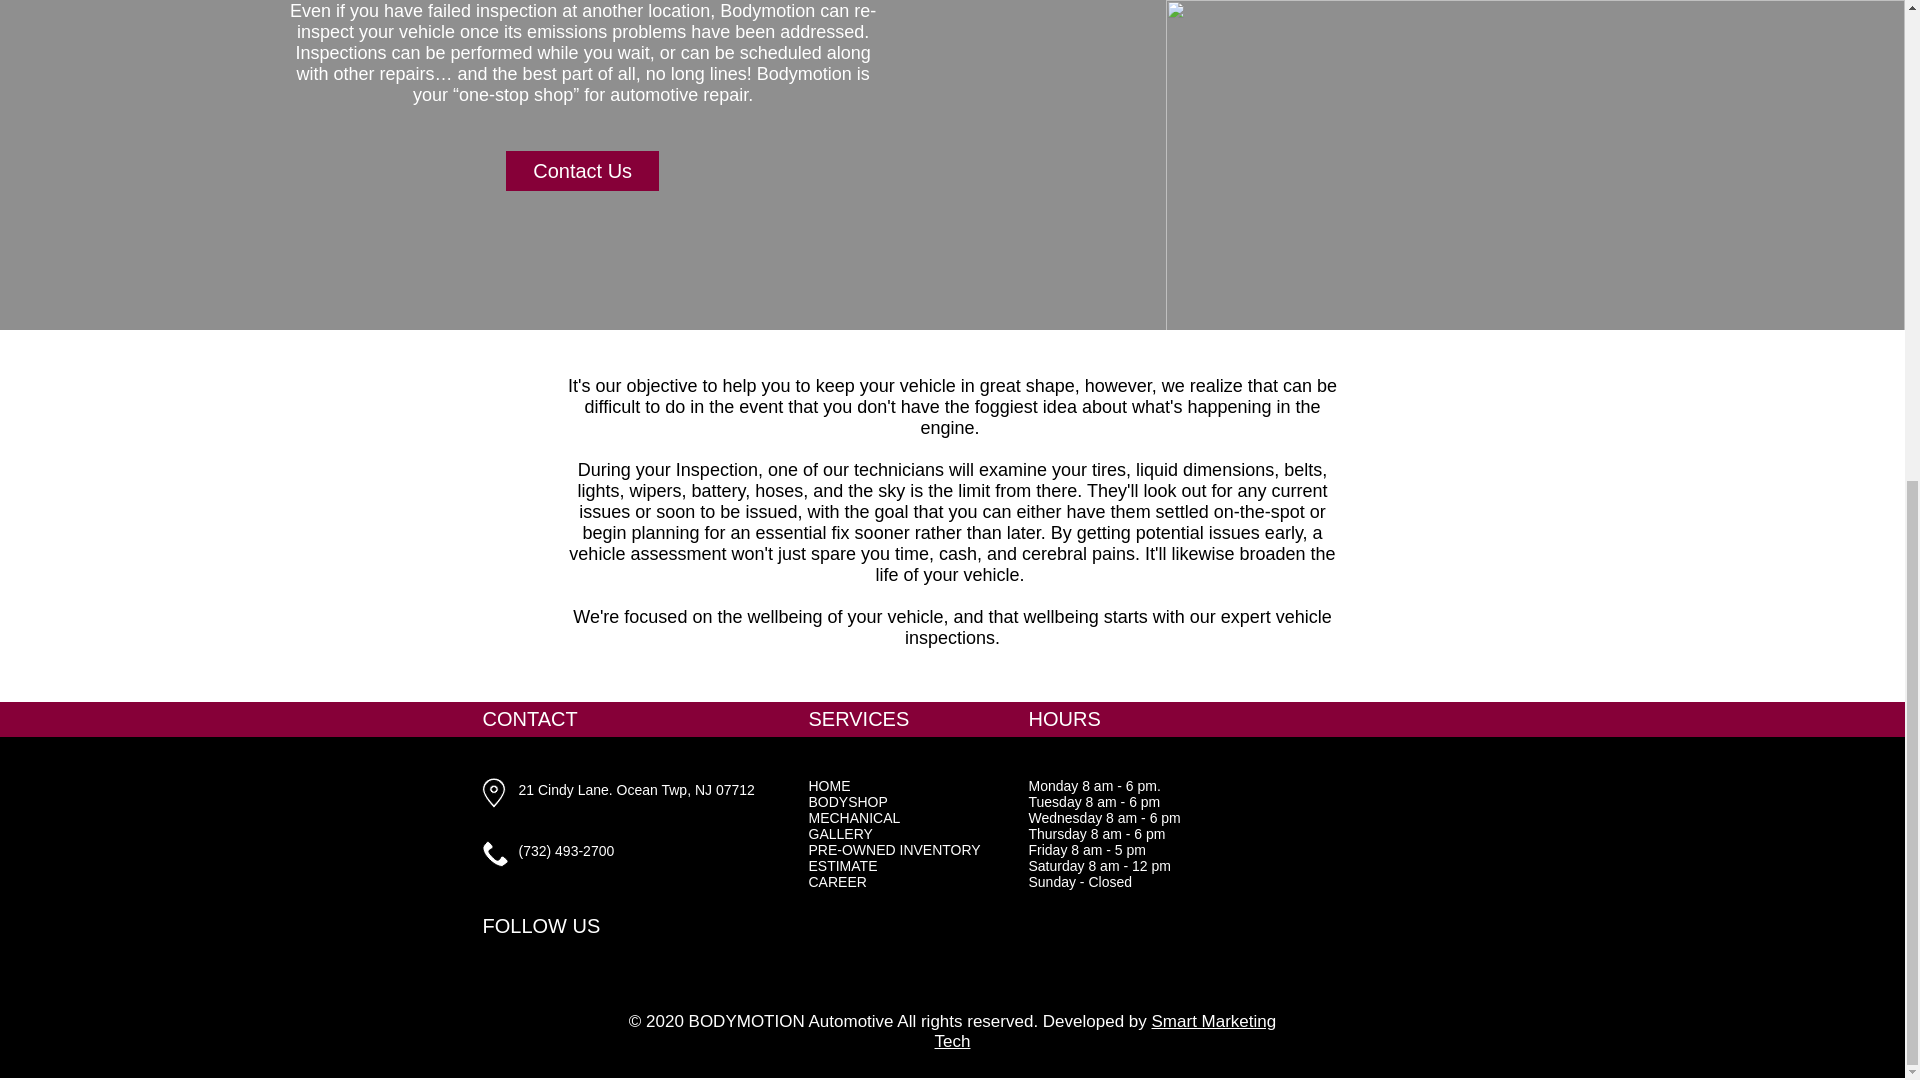 This screenshot has height=1080, width=1920. I want to click on MECHANICAL, so click(854, 818).